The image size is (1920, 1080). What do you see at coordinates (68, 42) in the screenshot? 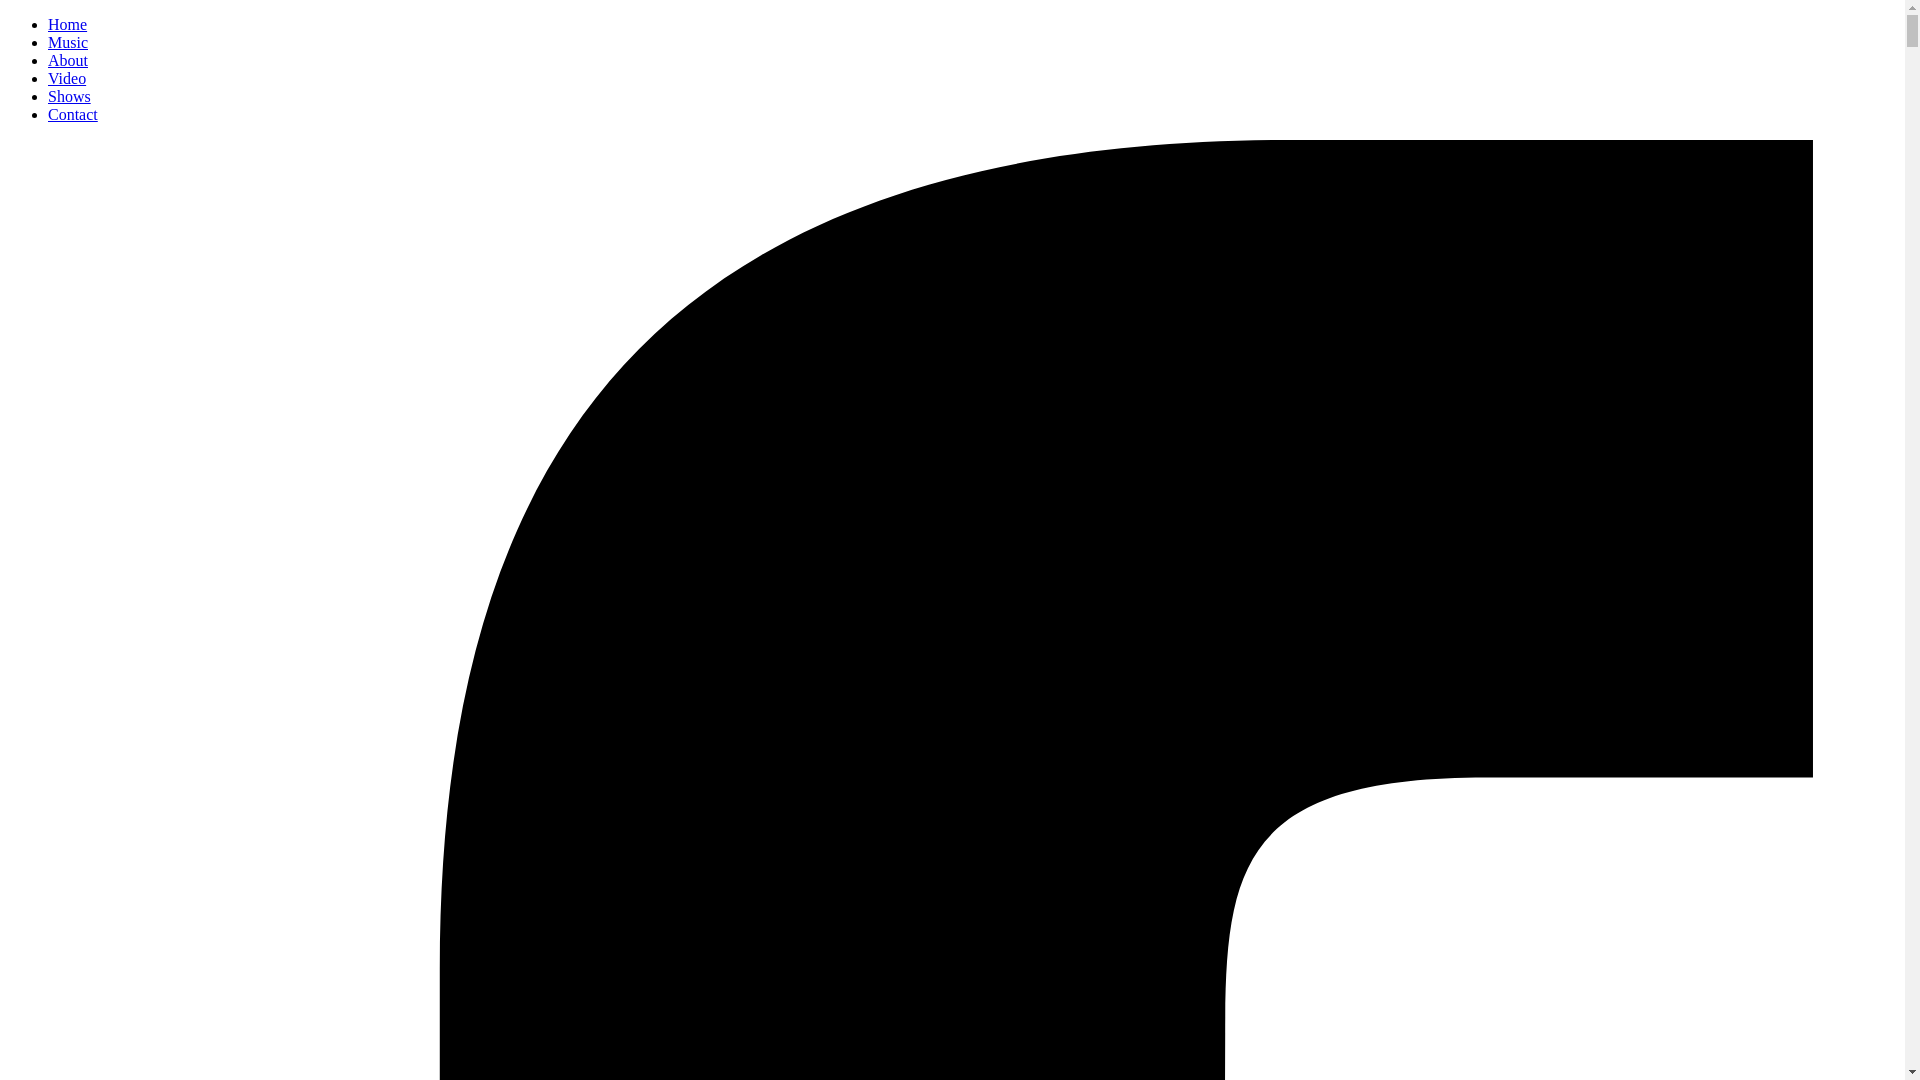
I see `Music` at bounding box center [68, 42].